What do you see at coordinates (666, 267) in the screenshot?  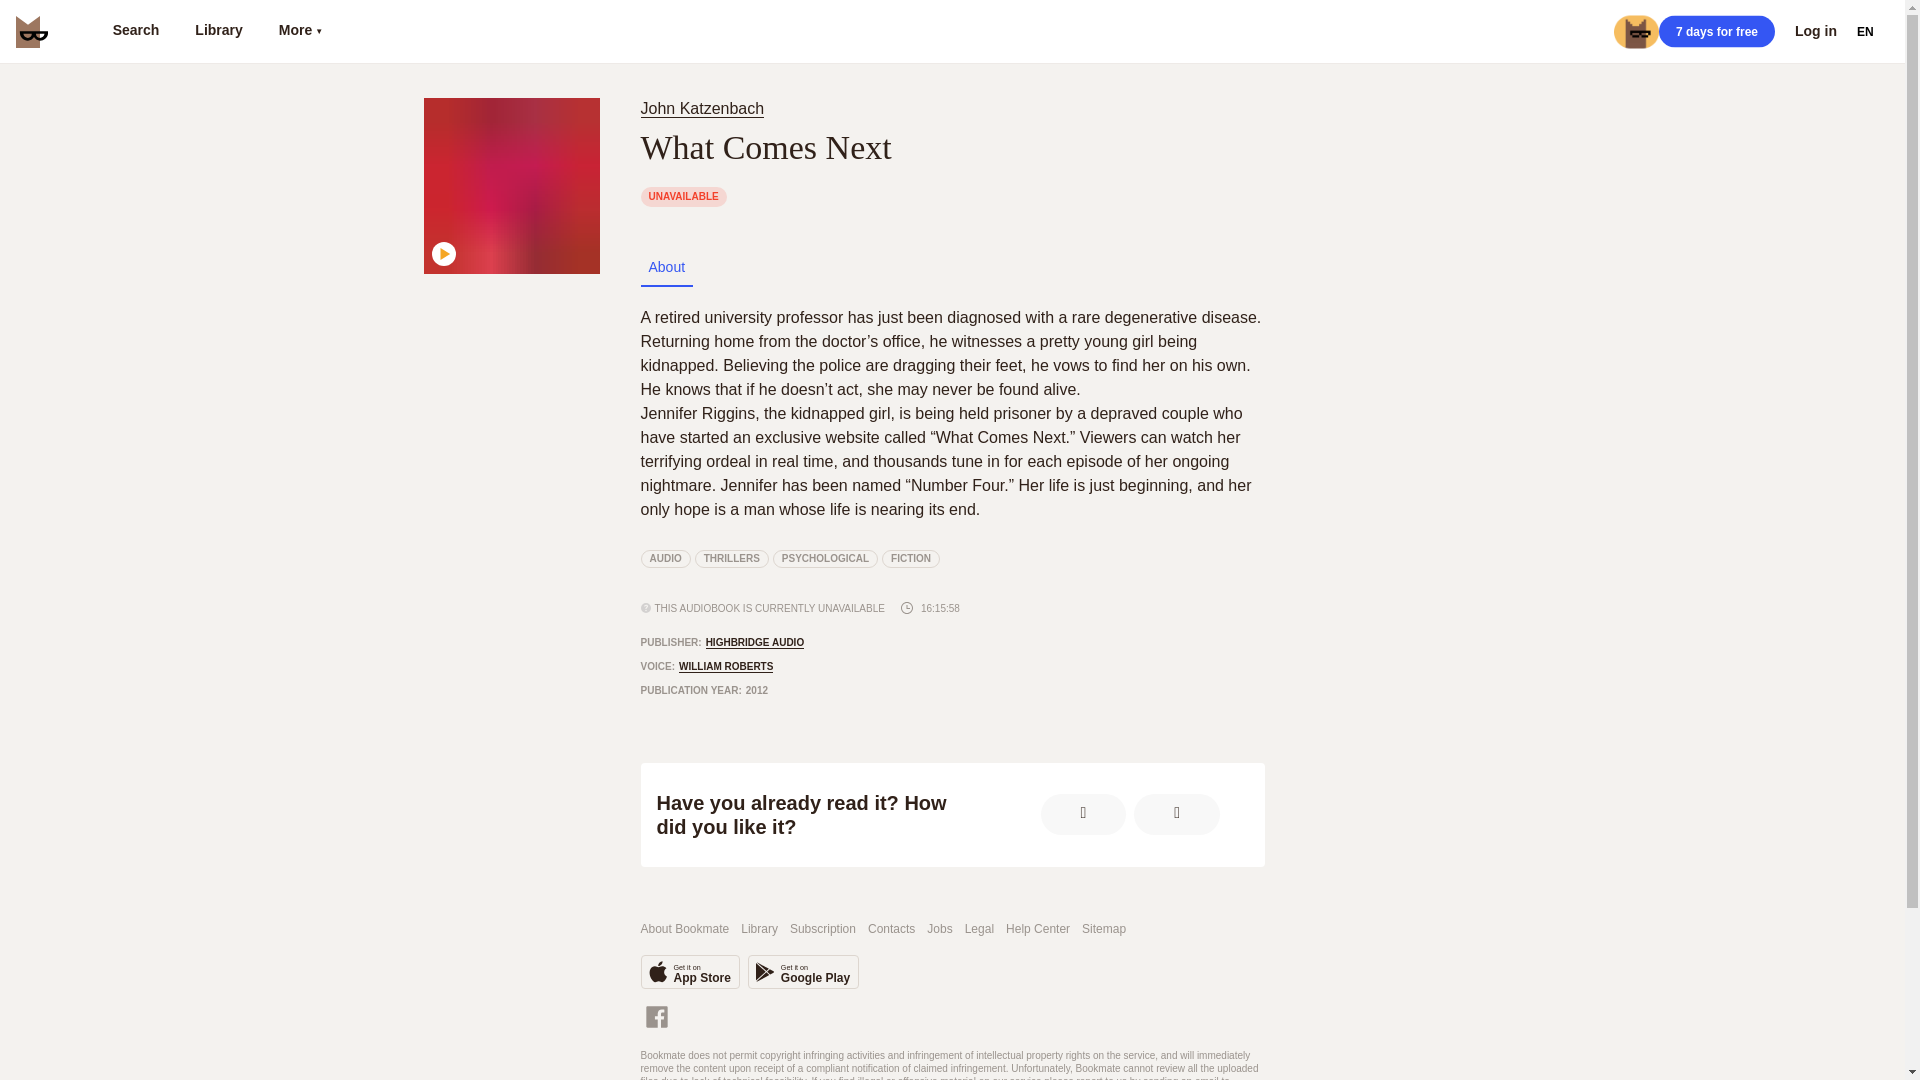 I see `About` at bounding box center [666, 267].